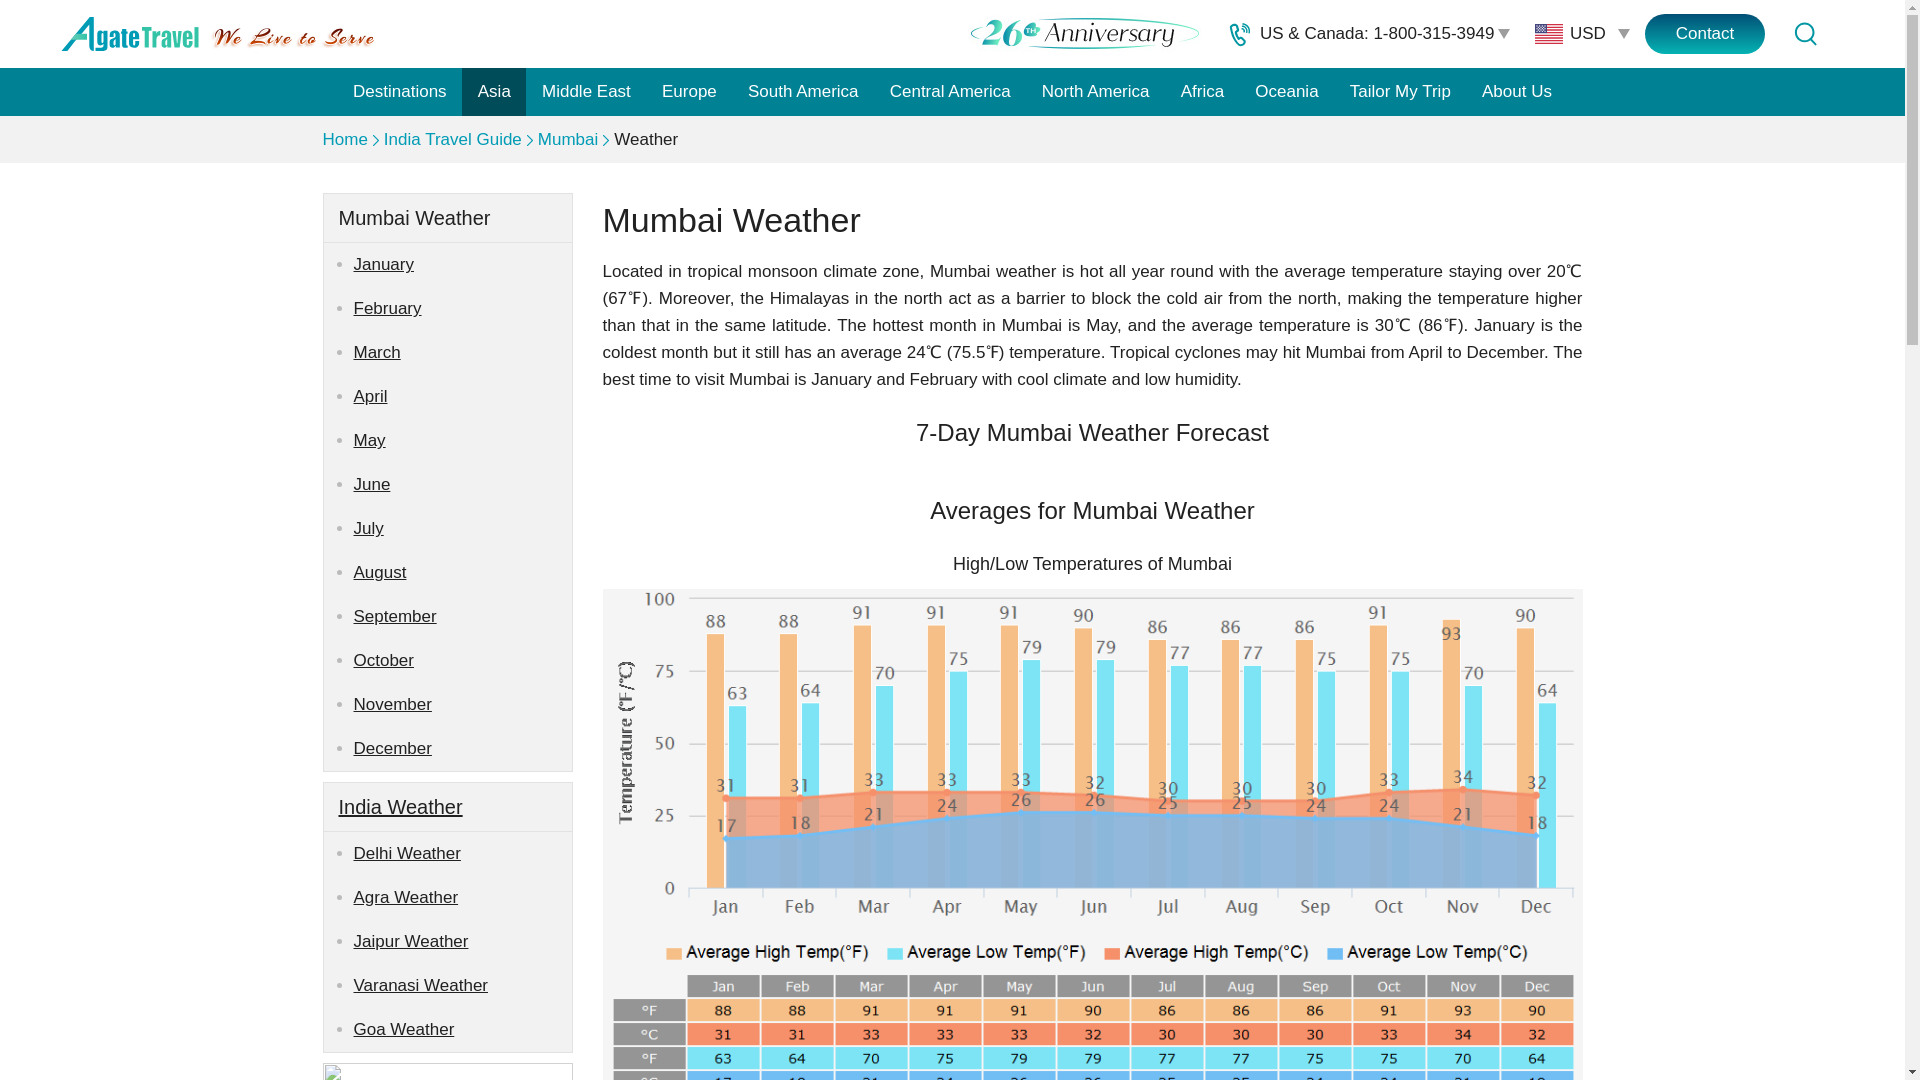 The image size is (1920, 1080). What do you see at coordinates (1516, 92) in the screenshot?
I see `About Us` at bounding box center [1516, 92].